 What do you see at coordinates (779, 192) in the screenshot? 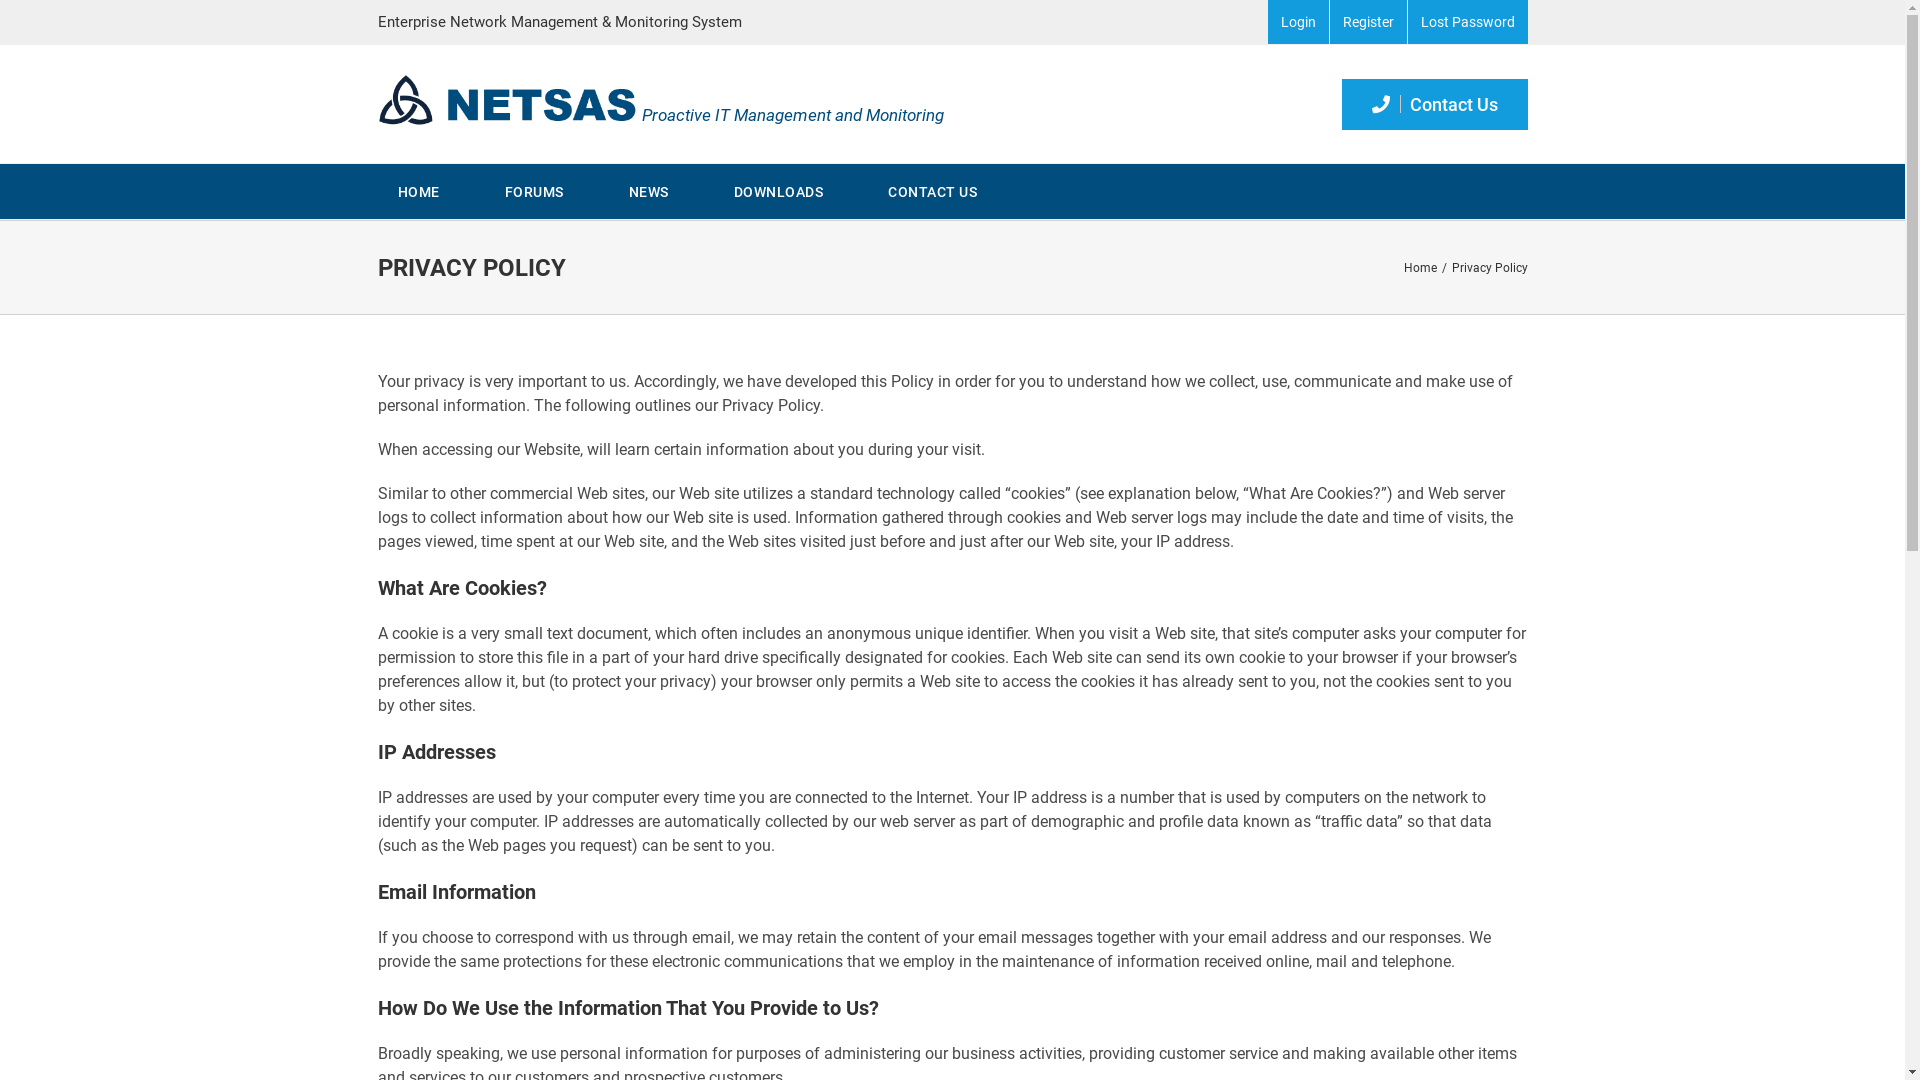
I see `DOWNLOADS` at bounding box center [779, 192].